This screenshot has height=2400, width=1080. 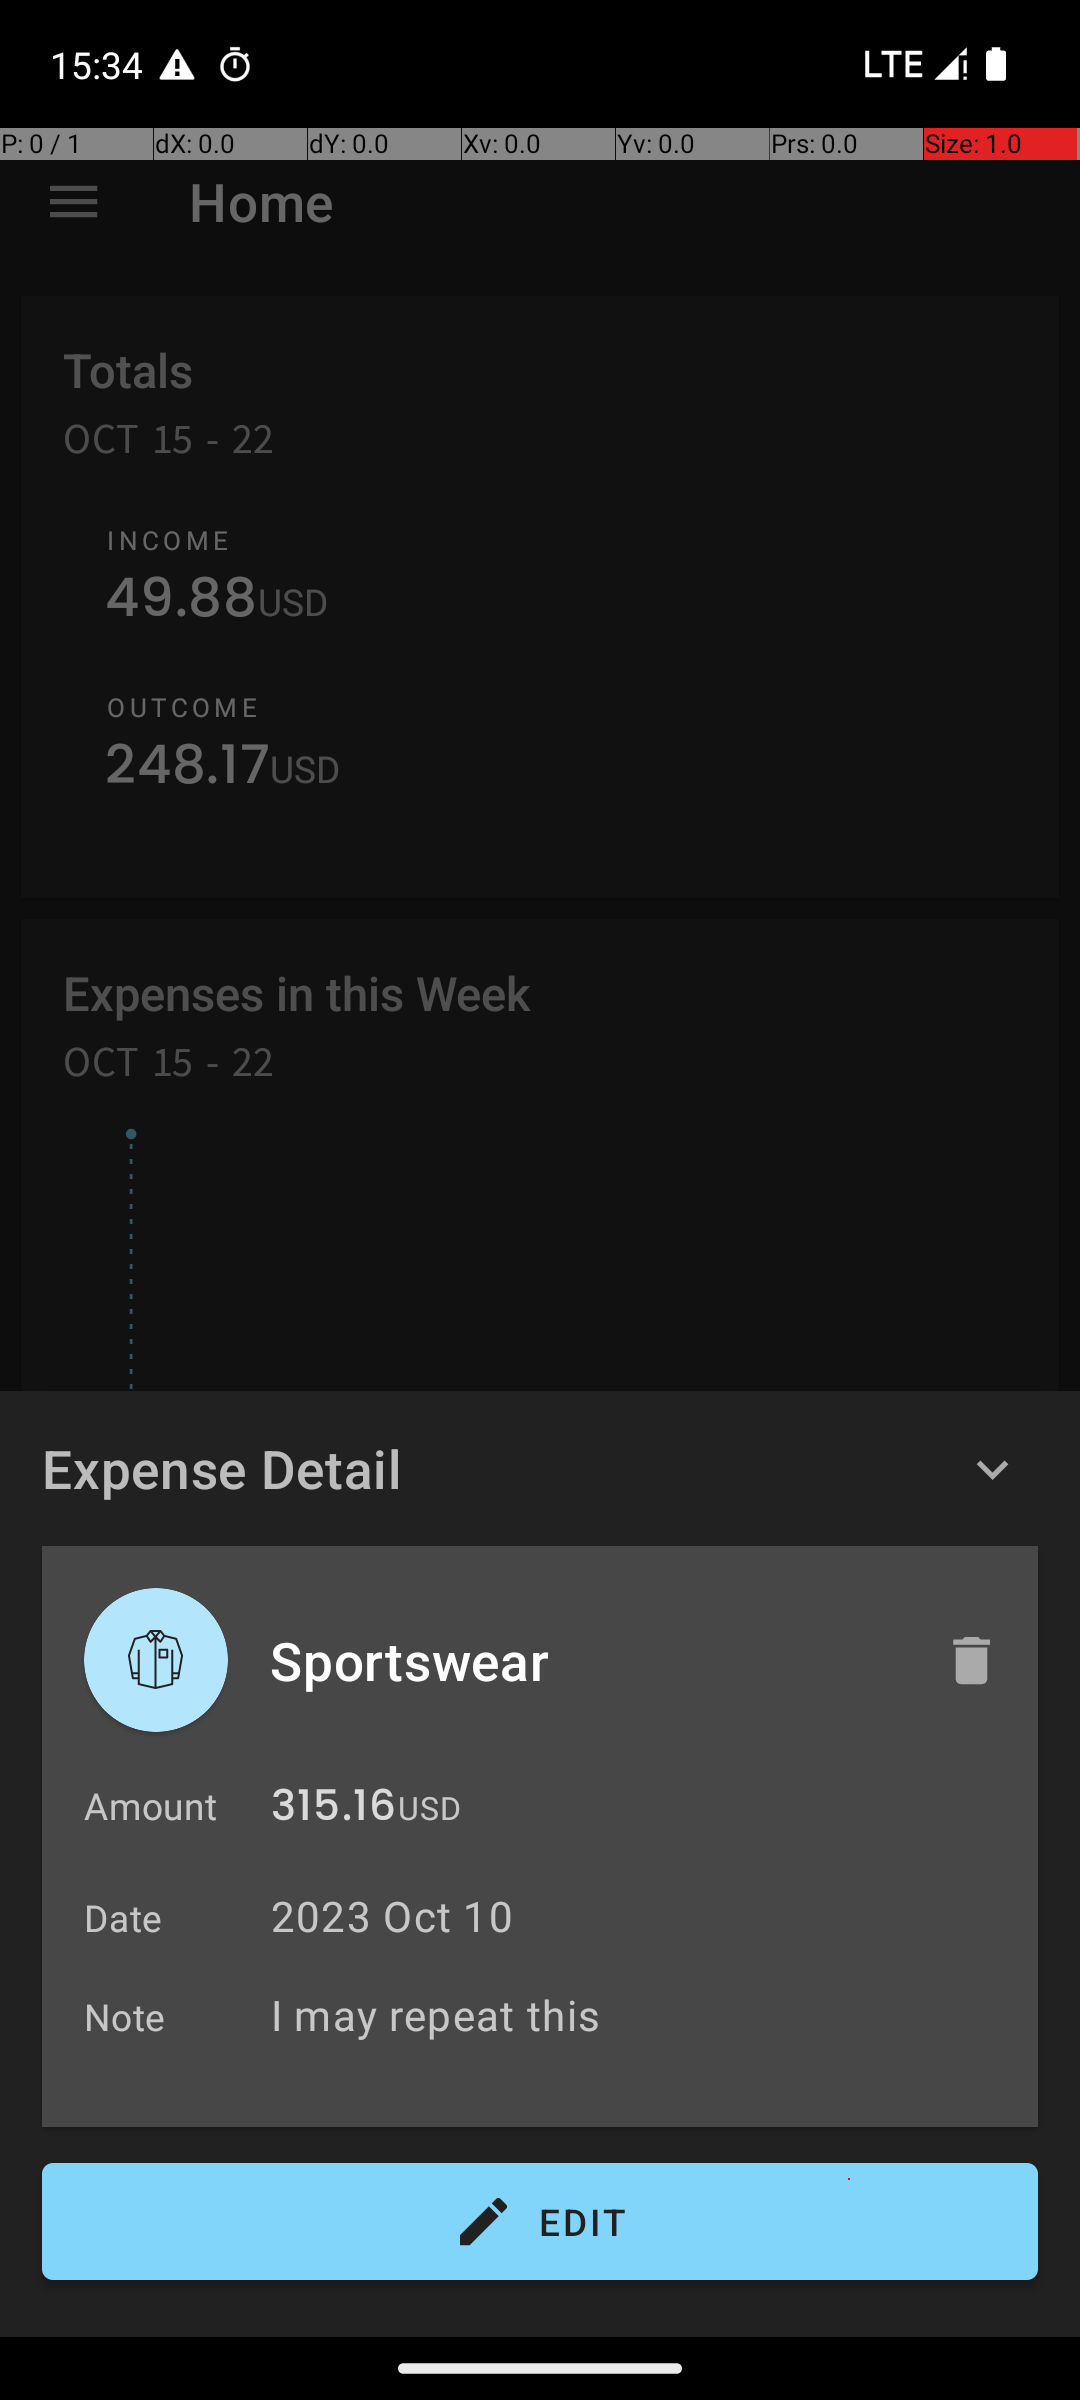 I want to click on Date, so click(x=124, y=1918).